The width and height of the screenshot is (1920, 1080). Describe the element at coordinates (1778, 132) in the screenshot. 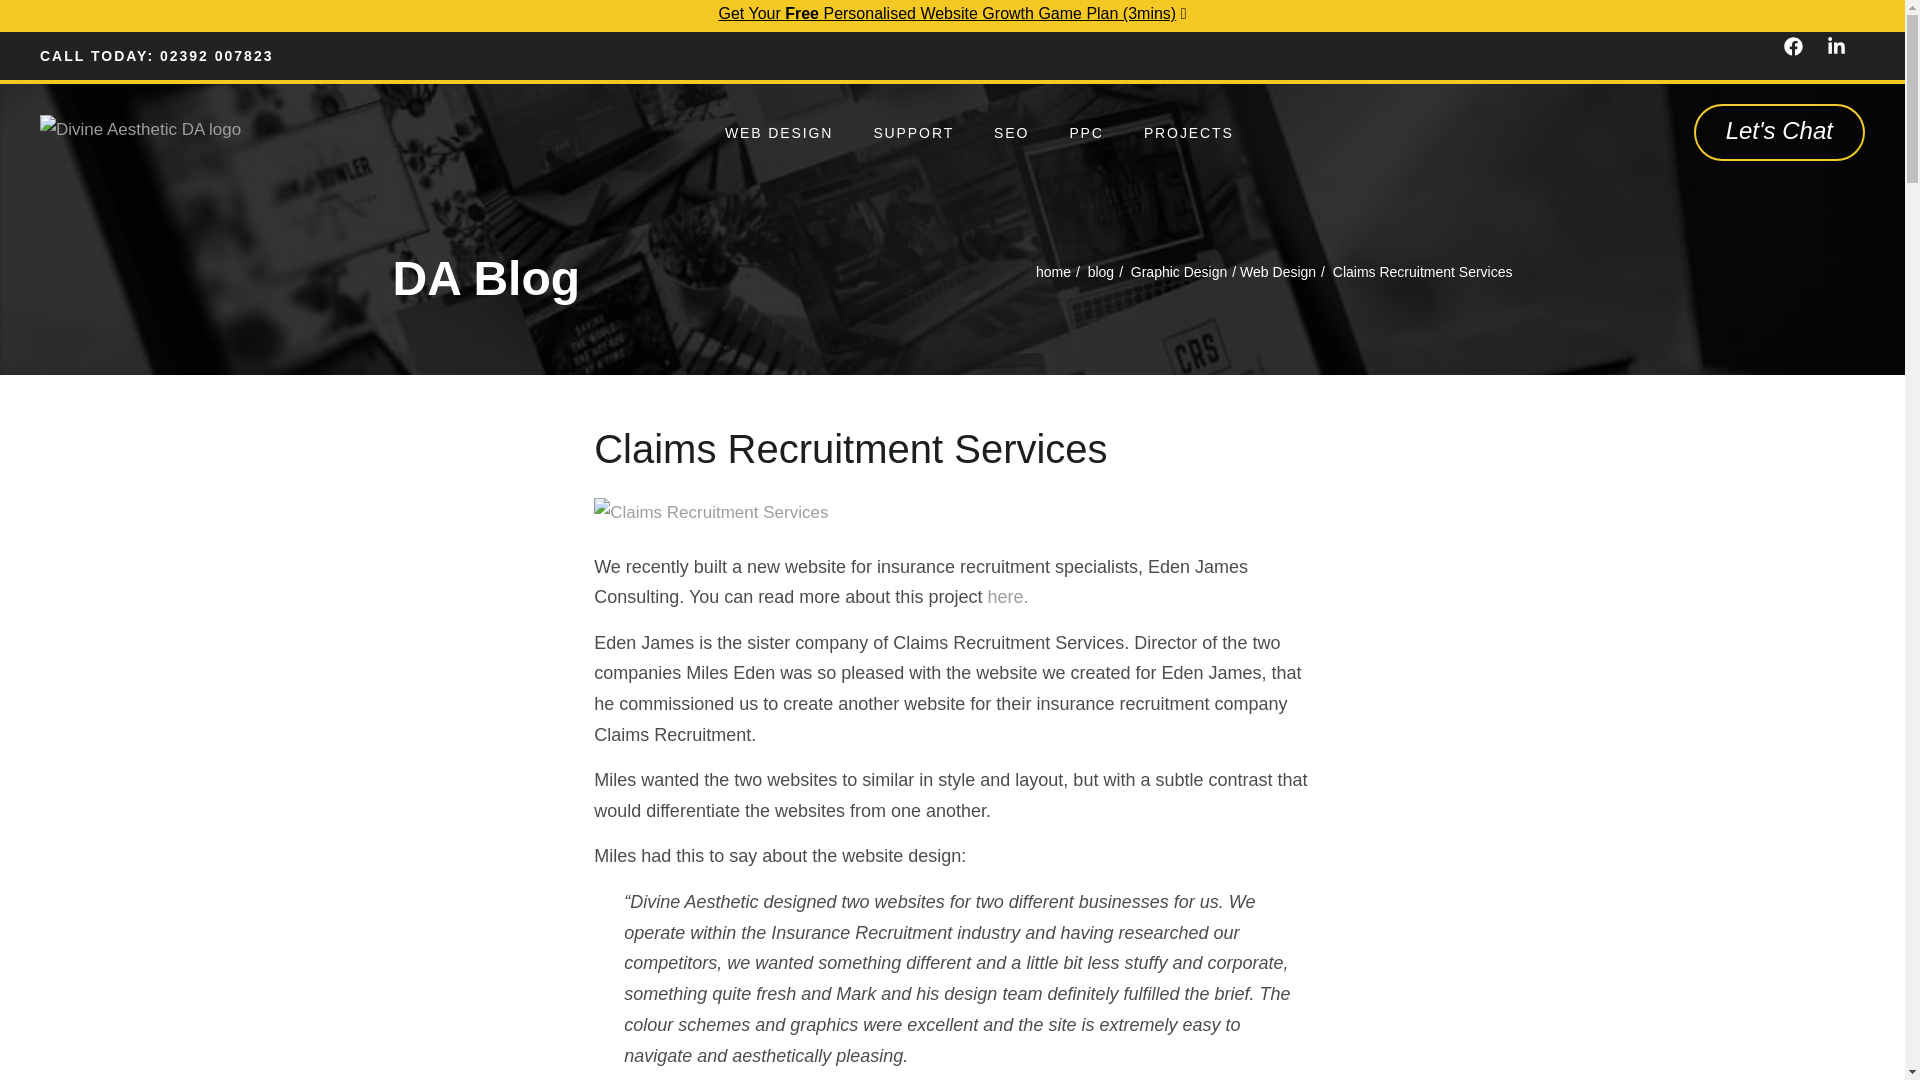

I see `Let's Chat` at that location.